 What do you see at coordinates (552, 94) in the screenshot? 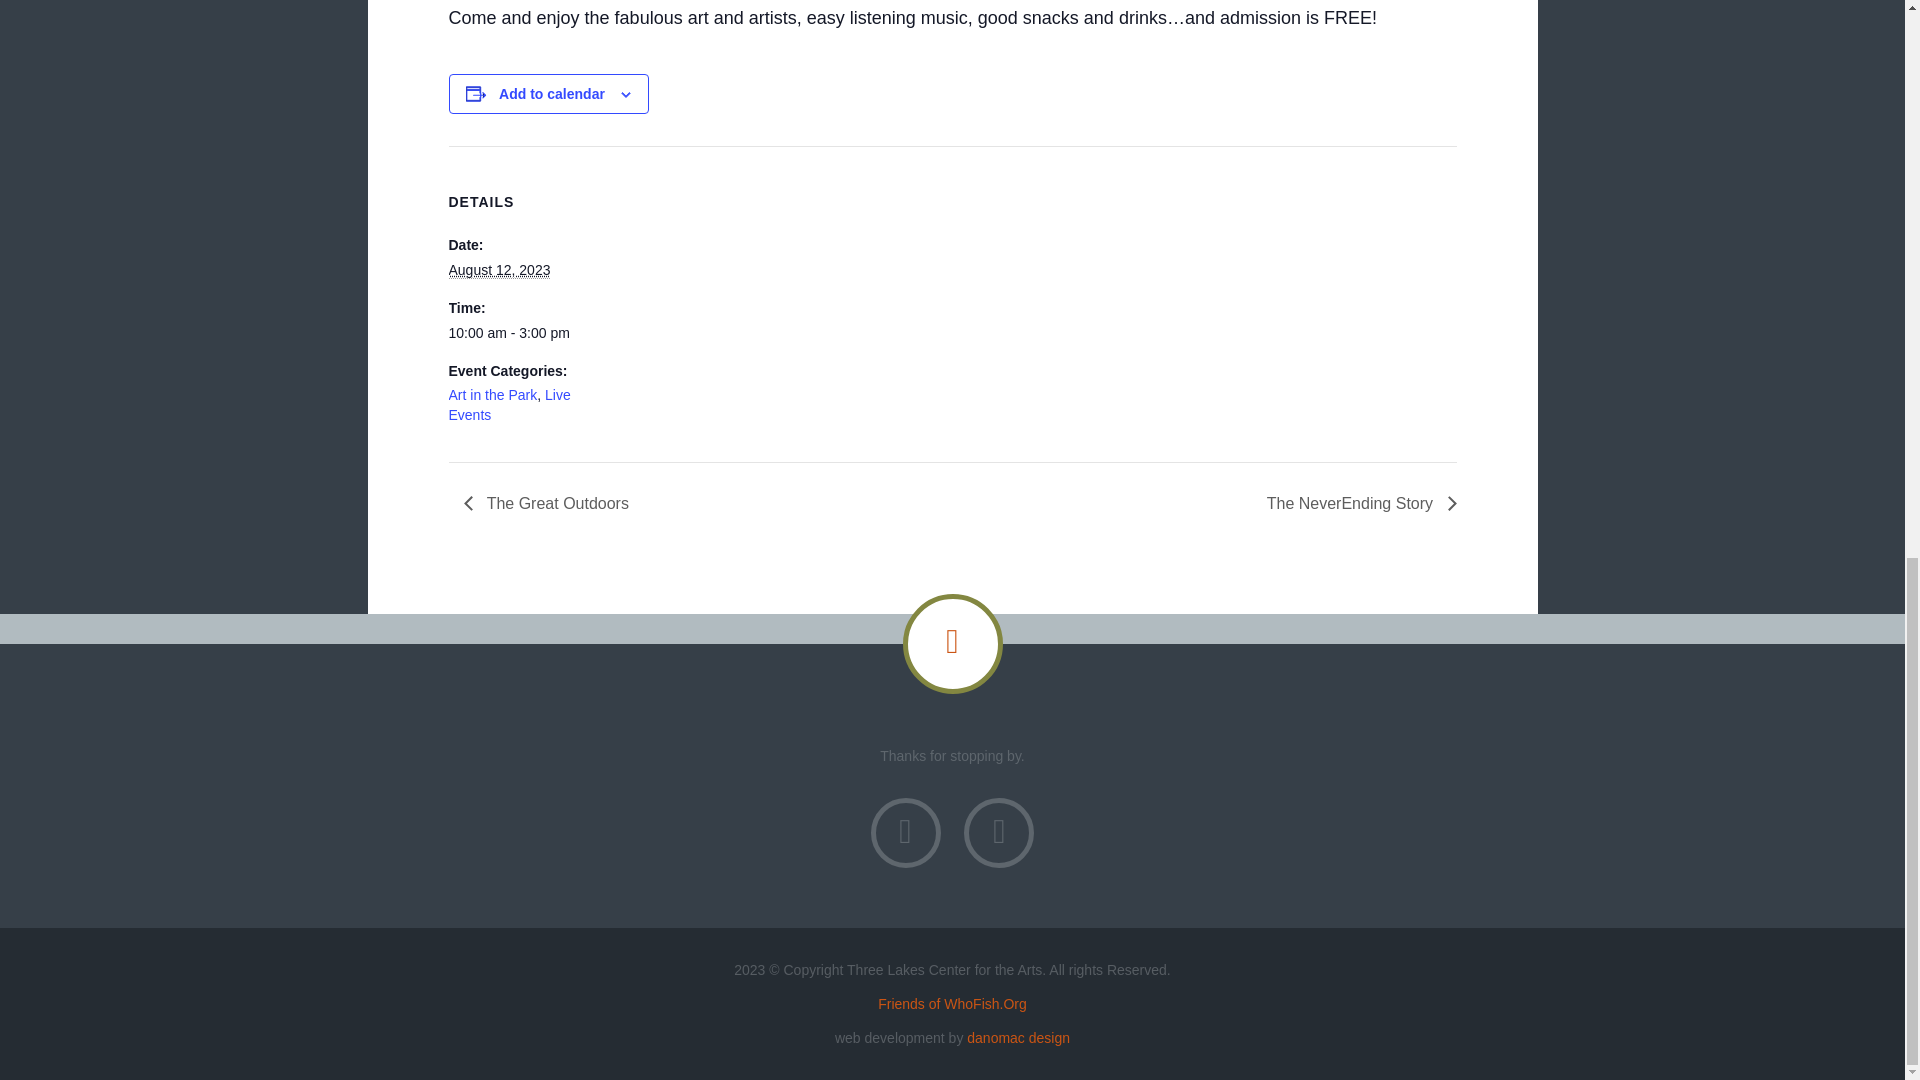
I see `Add to calendar` at bounding box center [552, 94].